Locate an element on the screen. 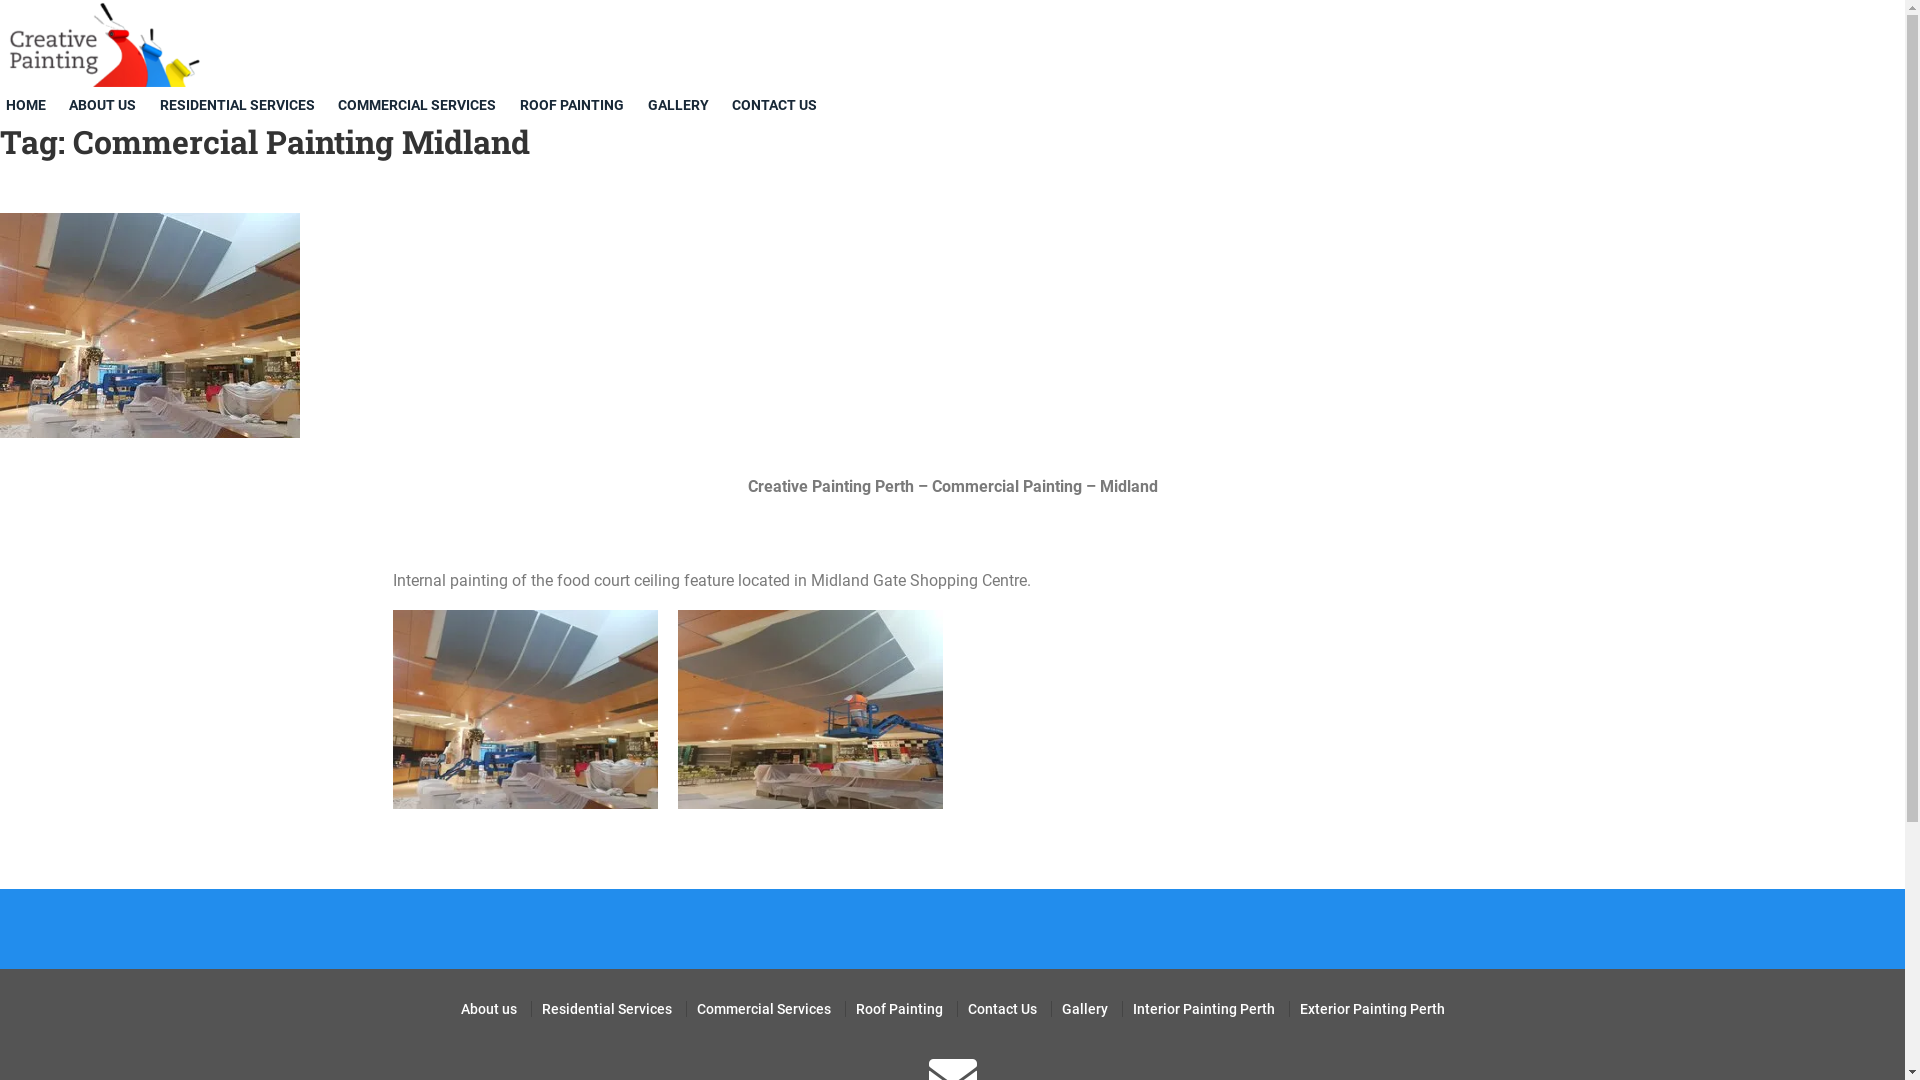 This screenshot has height=1080, width=1920. Residential Services is located at coordinates (607, 1008).